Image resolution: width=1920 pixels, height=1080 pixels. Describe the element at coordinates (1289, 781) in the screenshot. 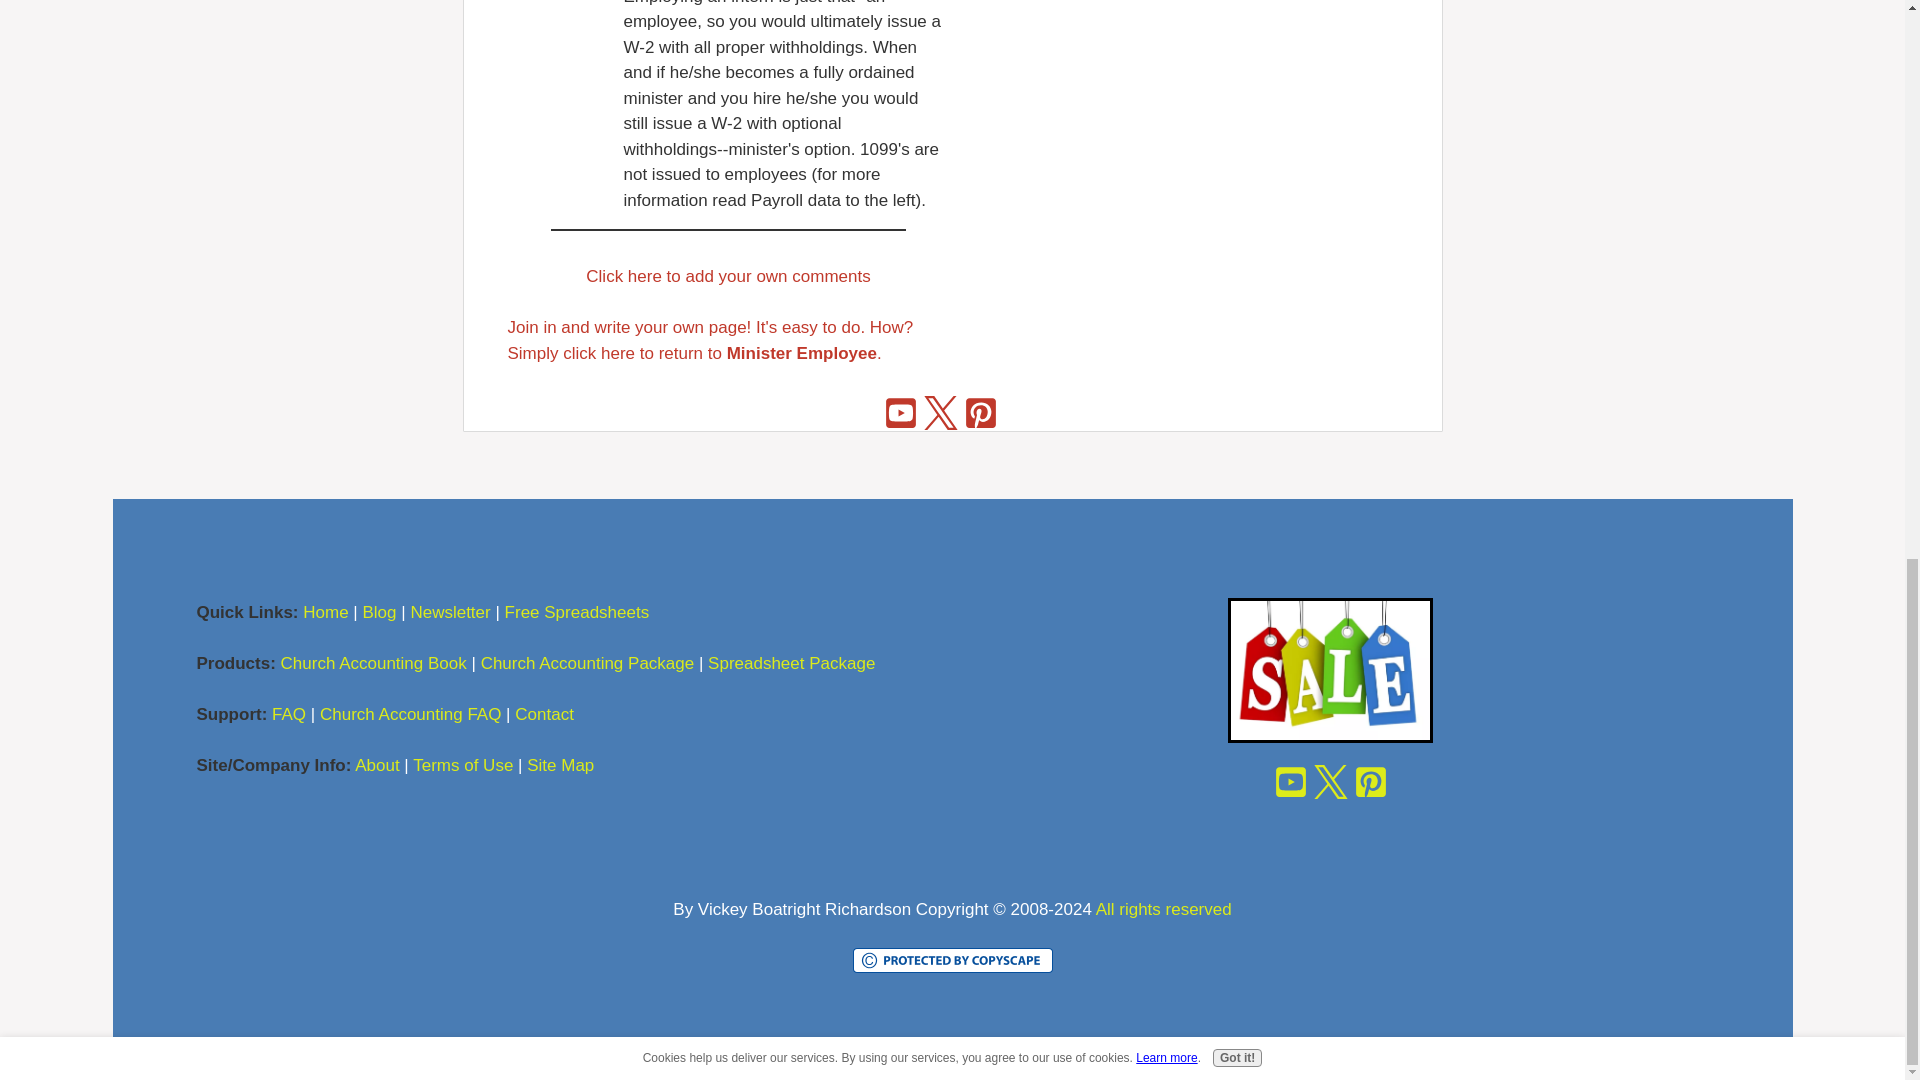

I see `Subscribe to our YouTube Channel` at that location.